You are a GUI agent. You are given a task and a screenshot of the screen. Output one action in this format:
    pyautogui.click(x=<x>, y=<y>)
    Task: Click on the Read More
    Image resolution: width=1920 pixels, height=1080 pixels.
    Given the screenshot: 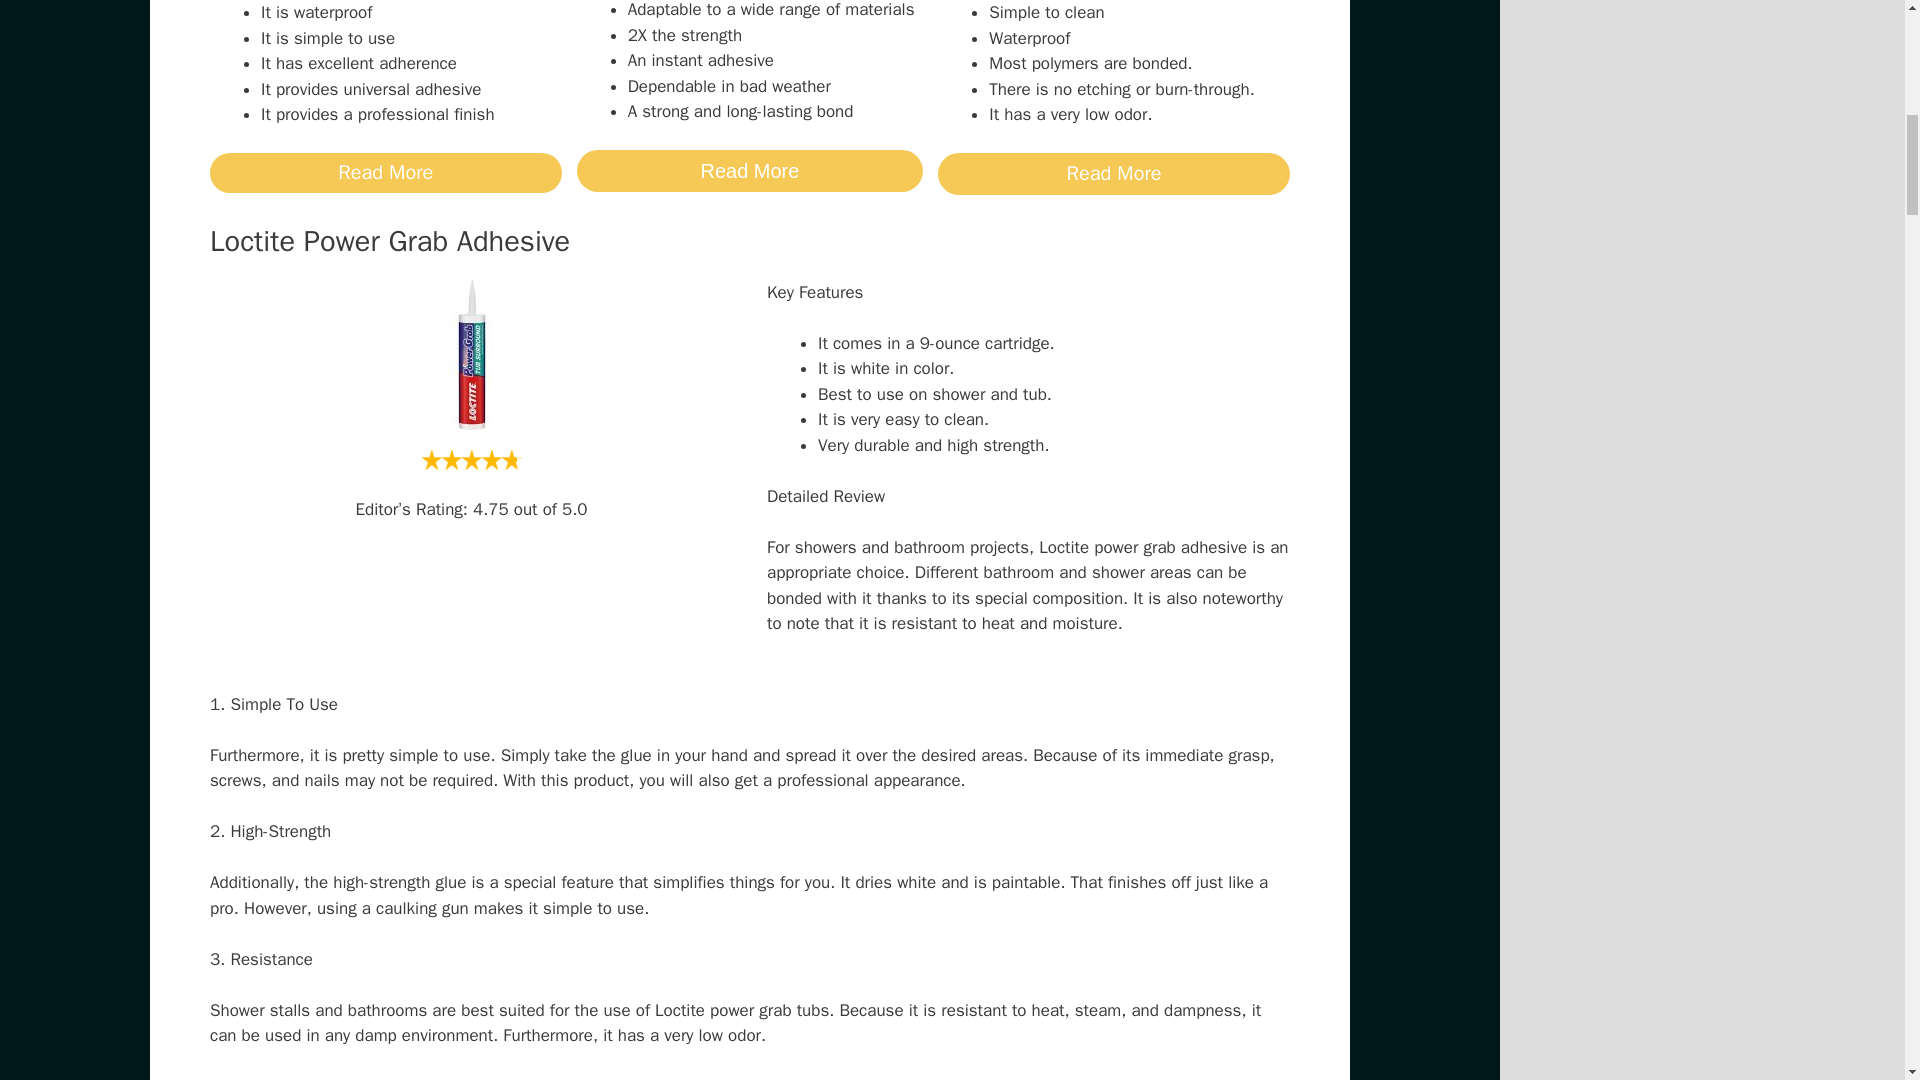 What is the action you would take?
    pyautogui.click(x=386, y=173)
    